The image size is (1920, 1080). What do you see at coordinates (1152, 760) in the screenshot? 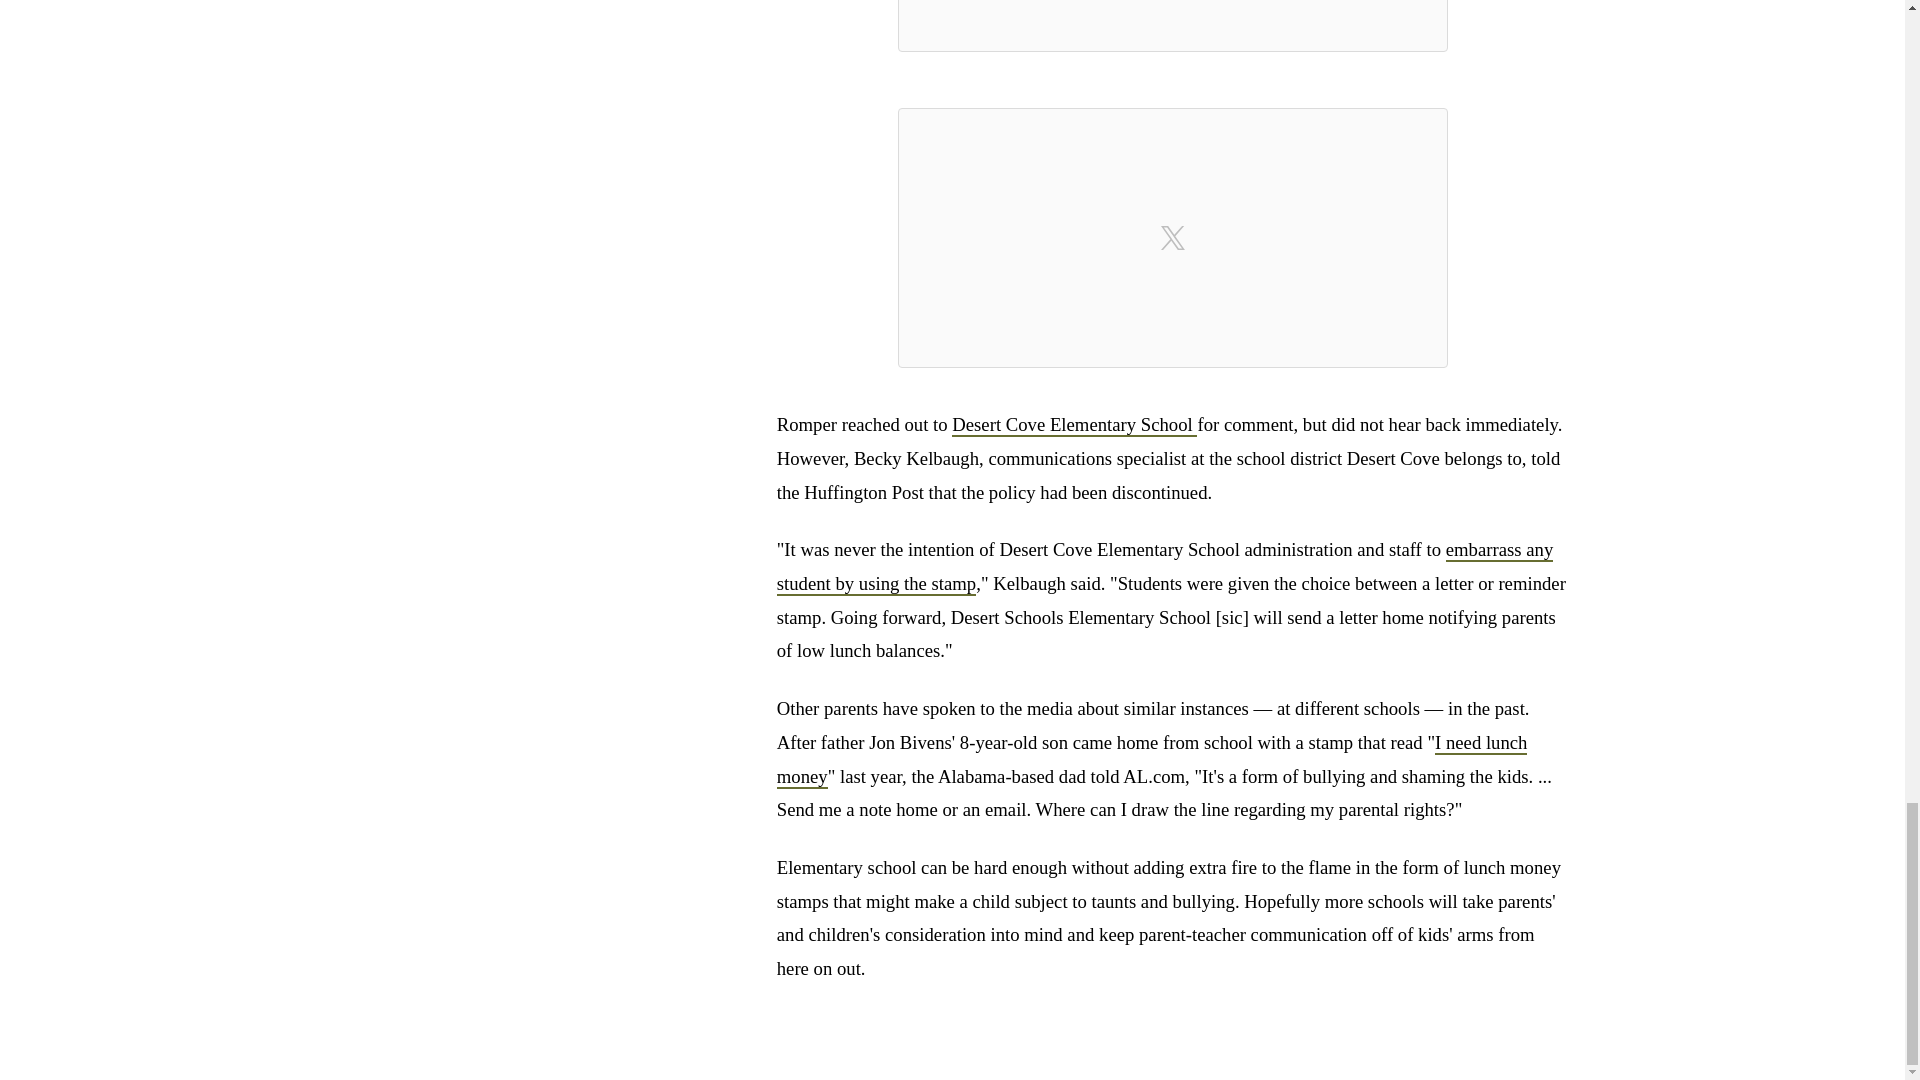
I see `I need lunch money` at bounding box center [1152, 760].